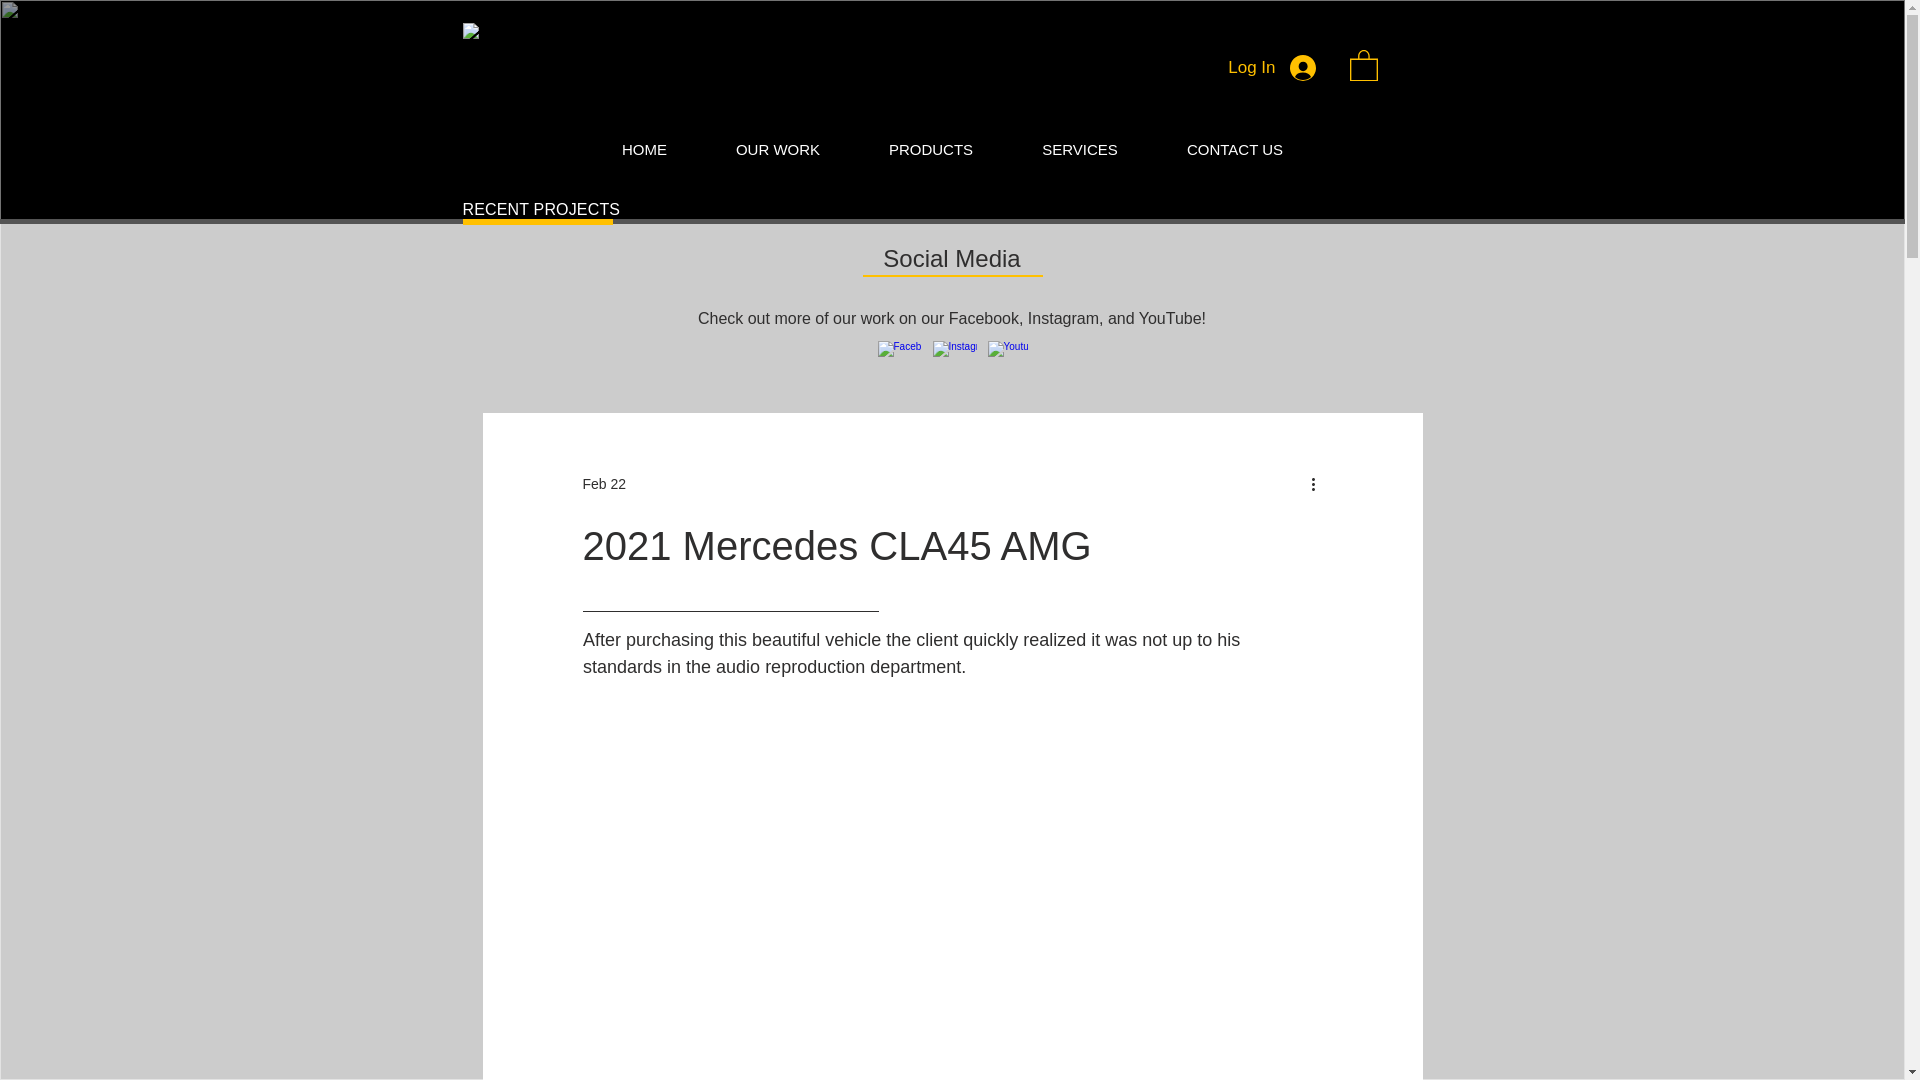 This screenshot has width=1920, height=1080. I want to click on CONTACT US, so click(1234, 150).